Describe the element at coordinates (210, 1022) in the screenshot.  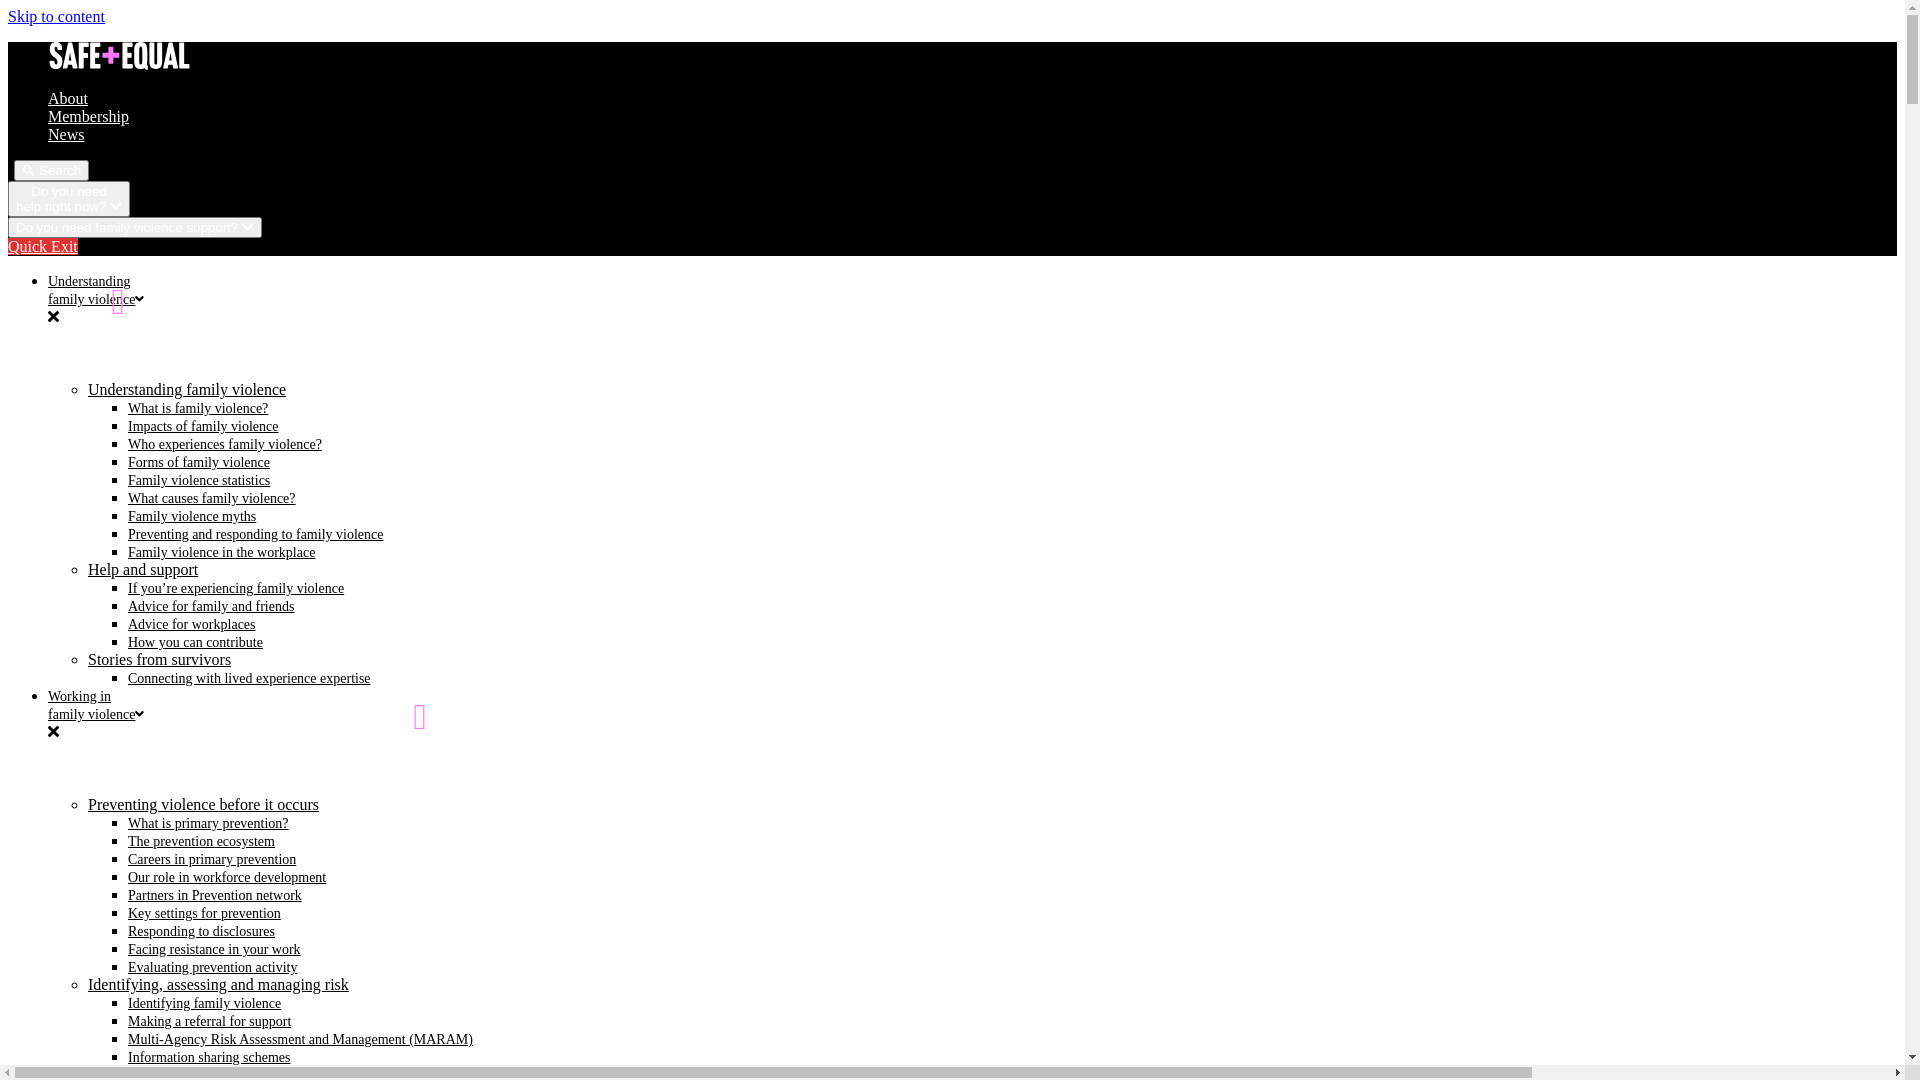
I see `Making a referral for support` at that location.